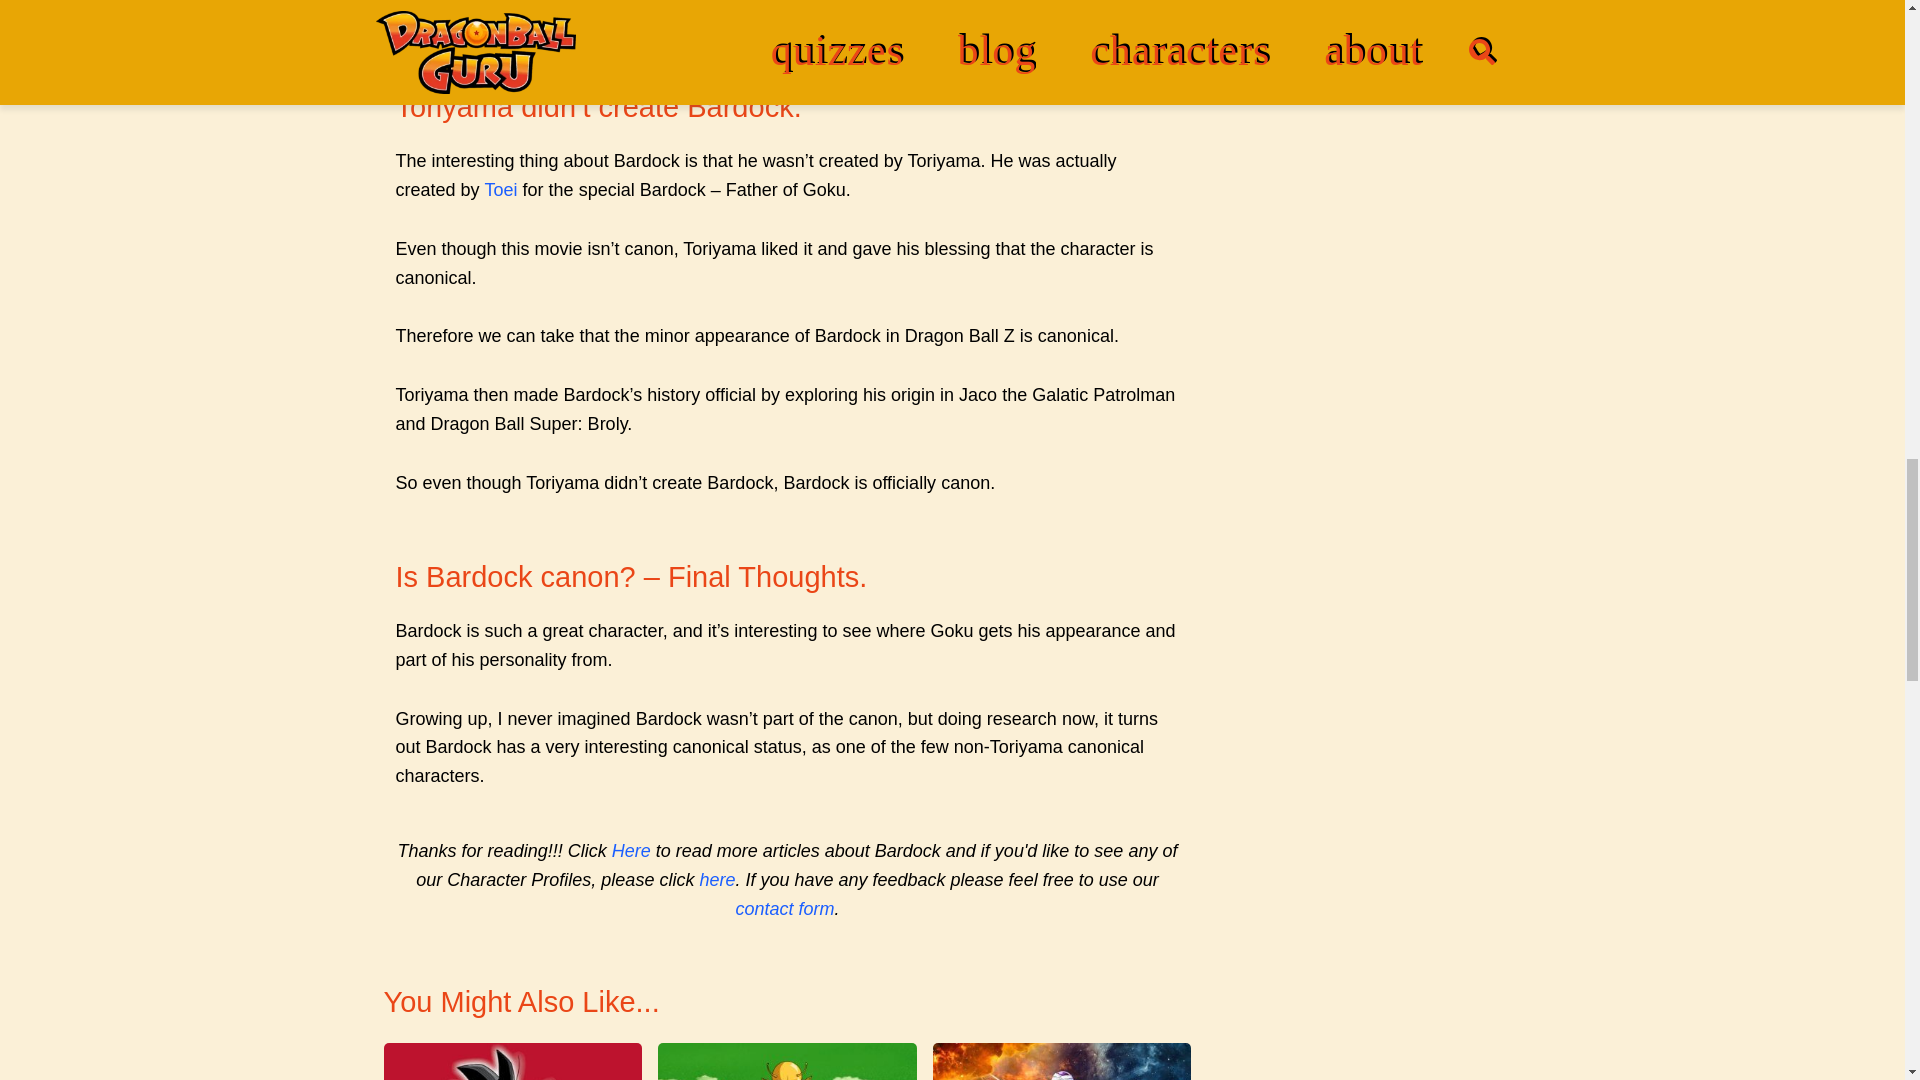 Image resolution: width=1920 pixels, height=1080 pixels. I want to click on Is Piccolo Evil?, so click(1062, 1062).